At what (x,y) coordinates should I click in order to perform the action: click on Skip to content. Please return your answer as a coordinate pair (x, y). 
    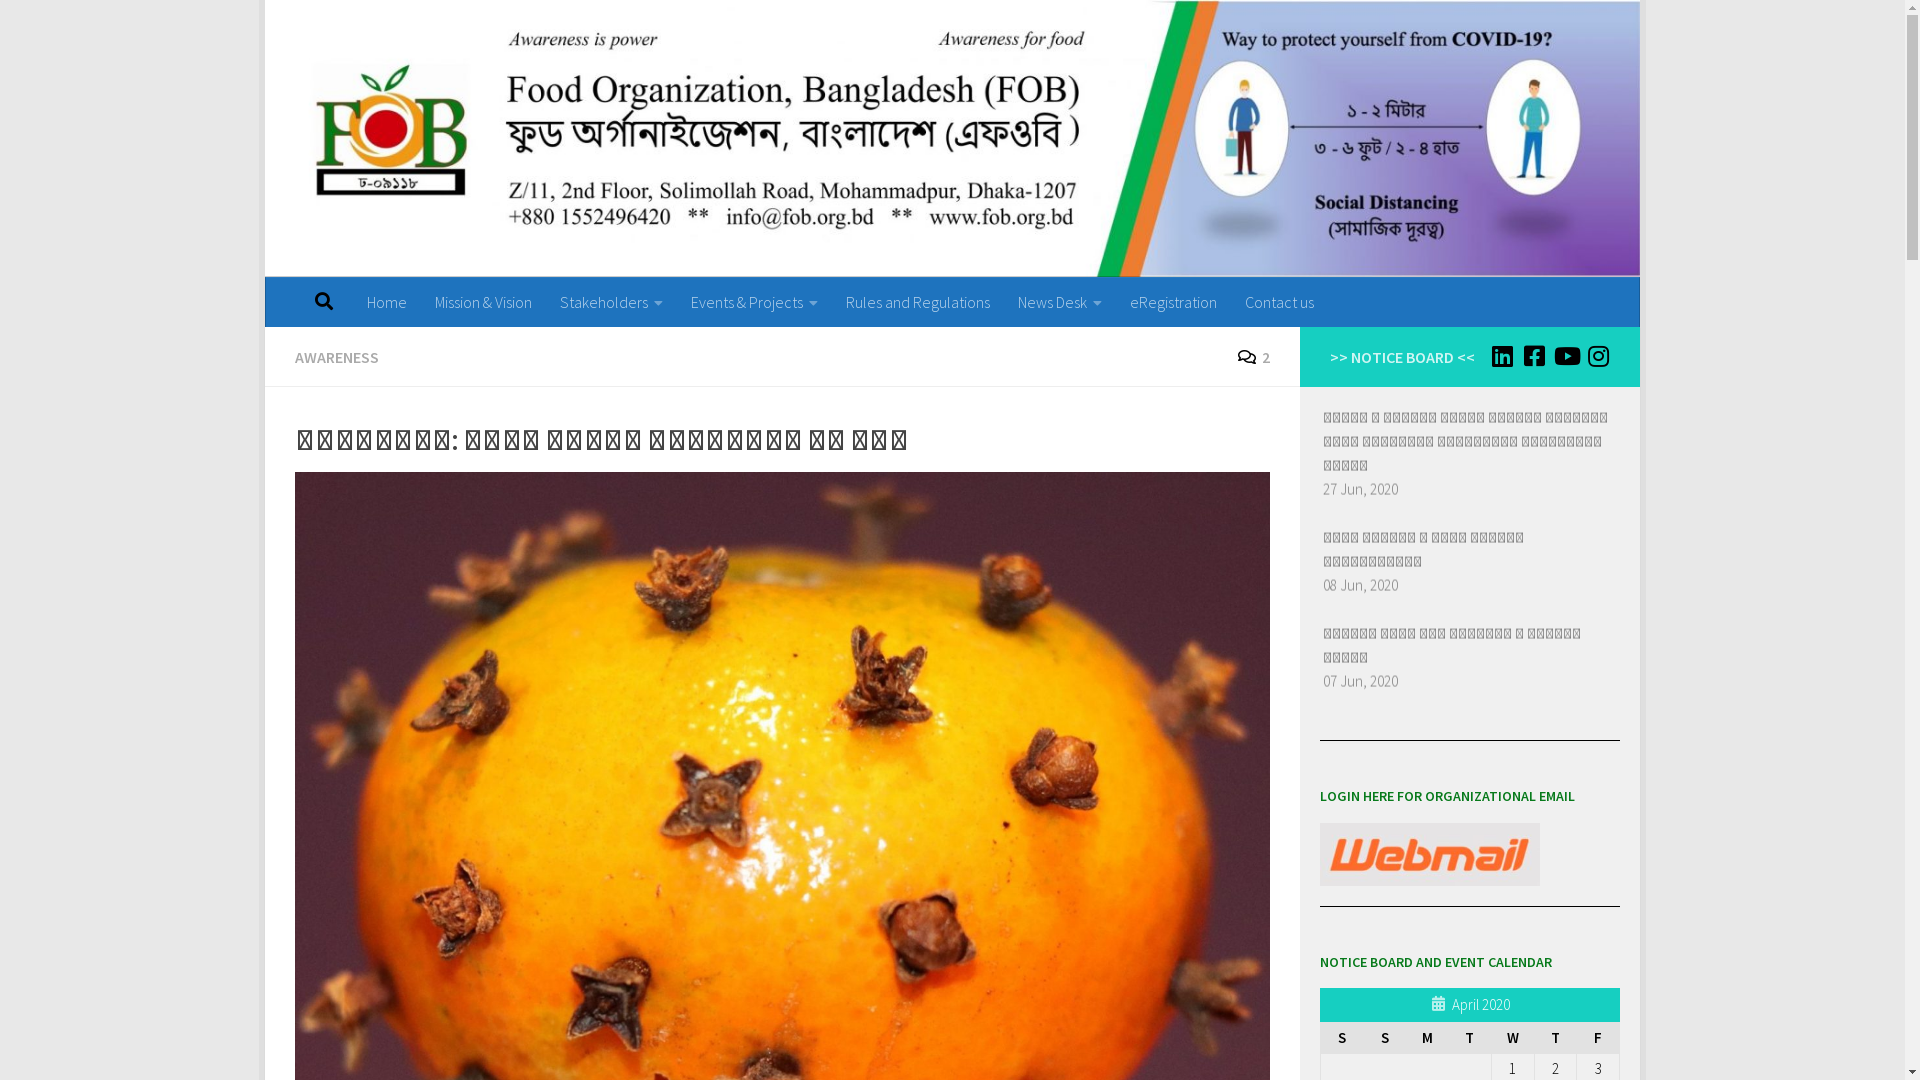
    Looking at the image, I should click on (348, 28).